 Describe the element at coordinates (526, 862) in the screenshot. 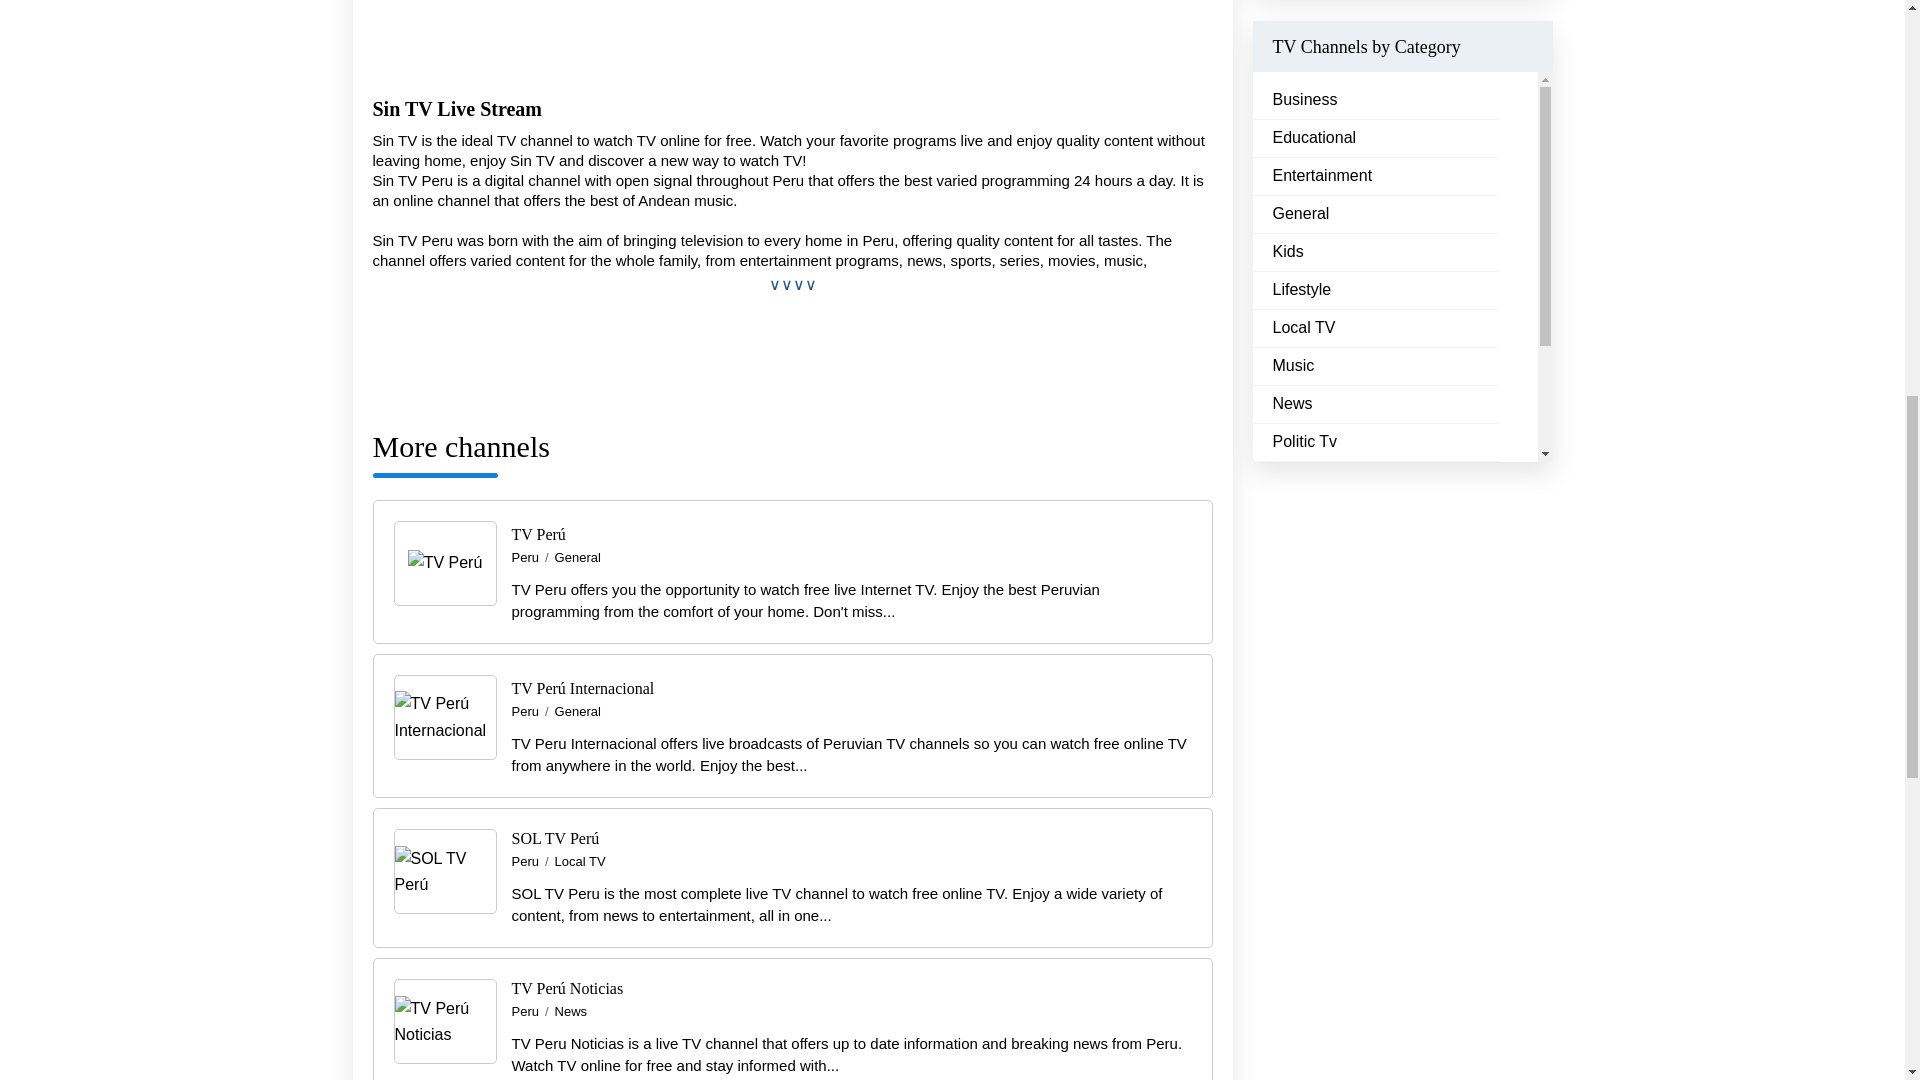

I see `Peru` at that location.